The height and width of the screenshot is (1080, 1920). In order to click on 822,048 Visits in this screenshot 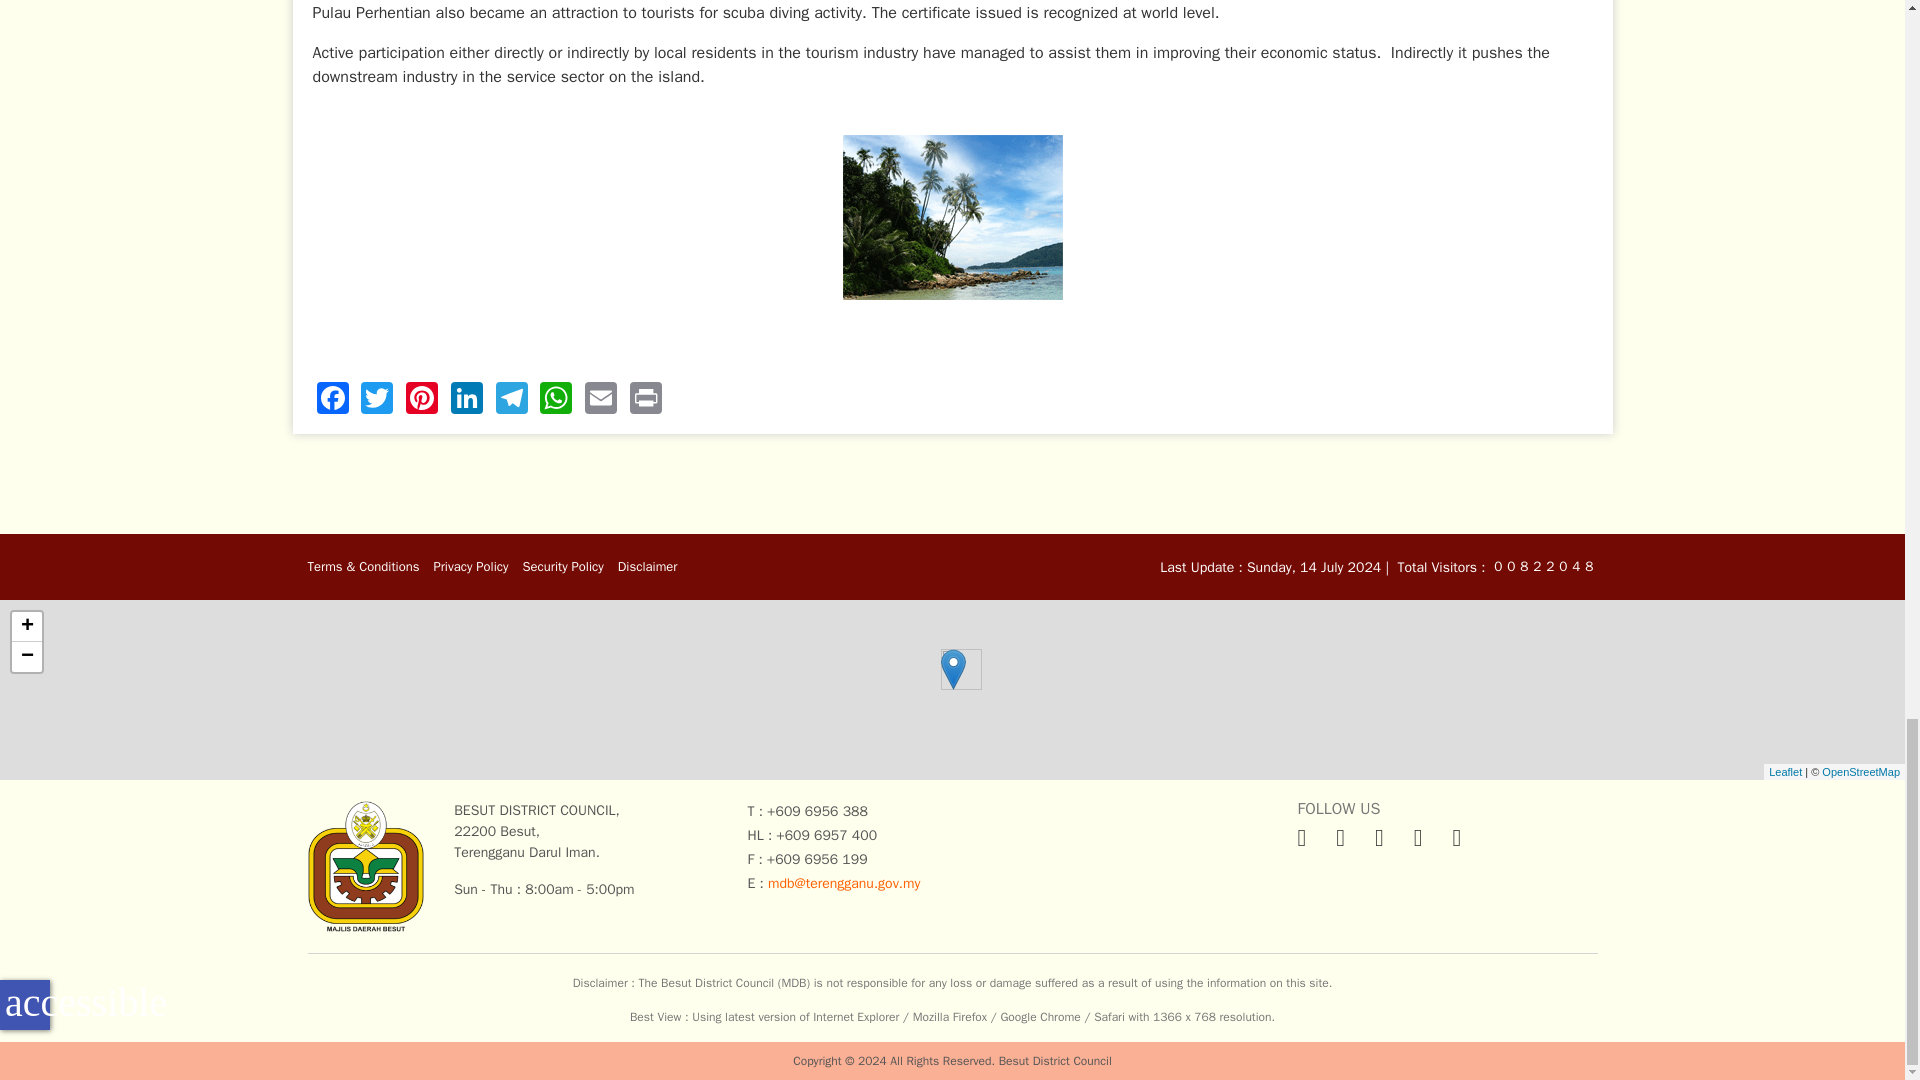, I will do `click(1586, 564)`.